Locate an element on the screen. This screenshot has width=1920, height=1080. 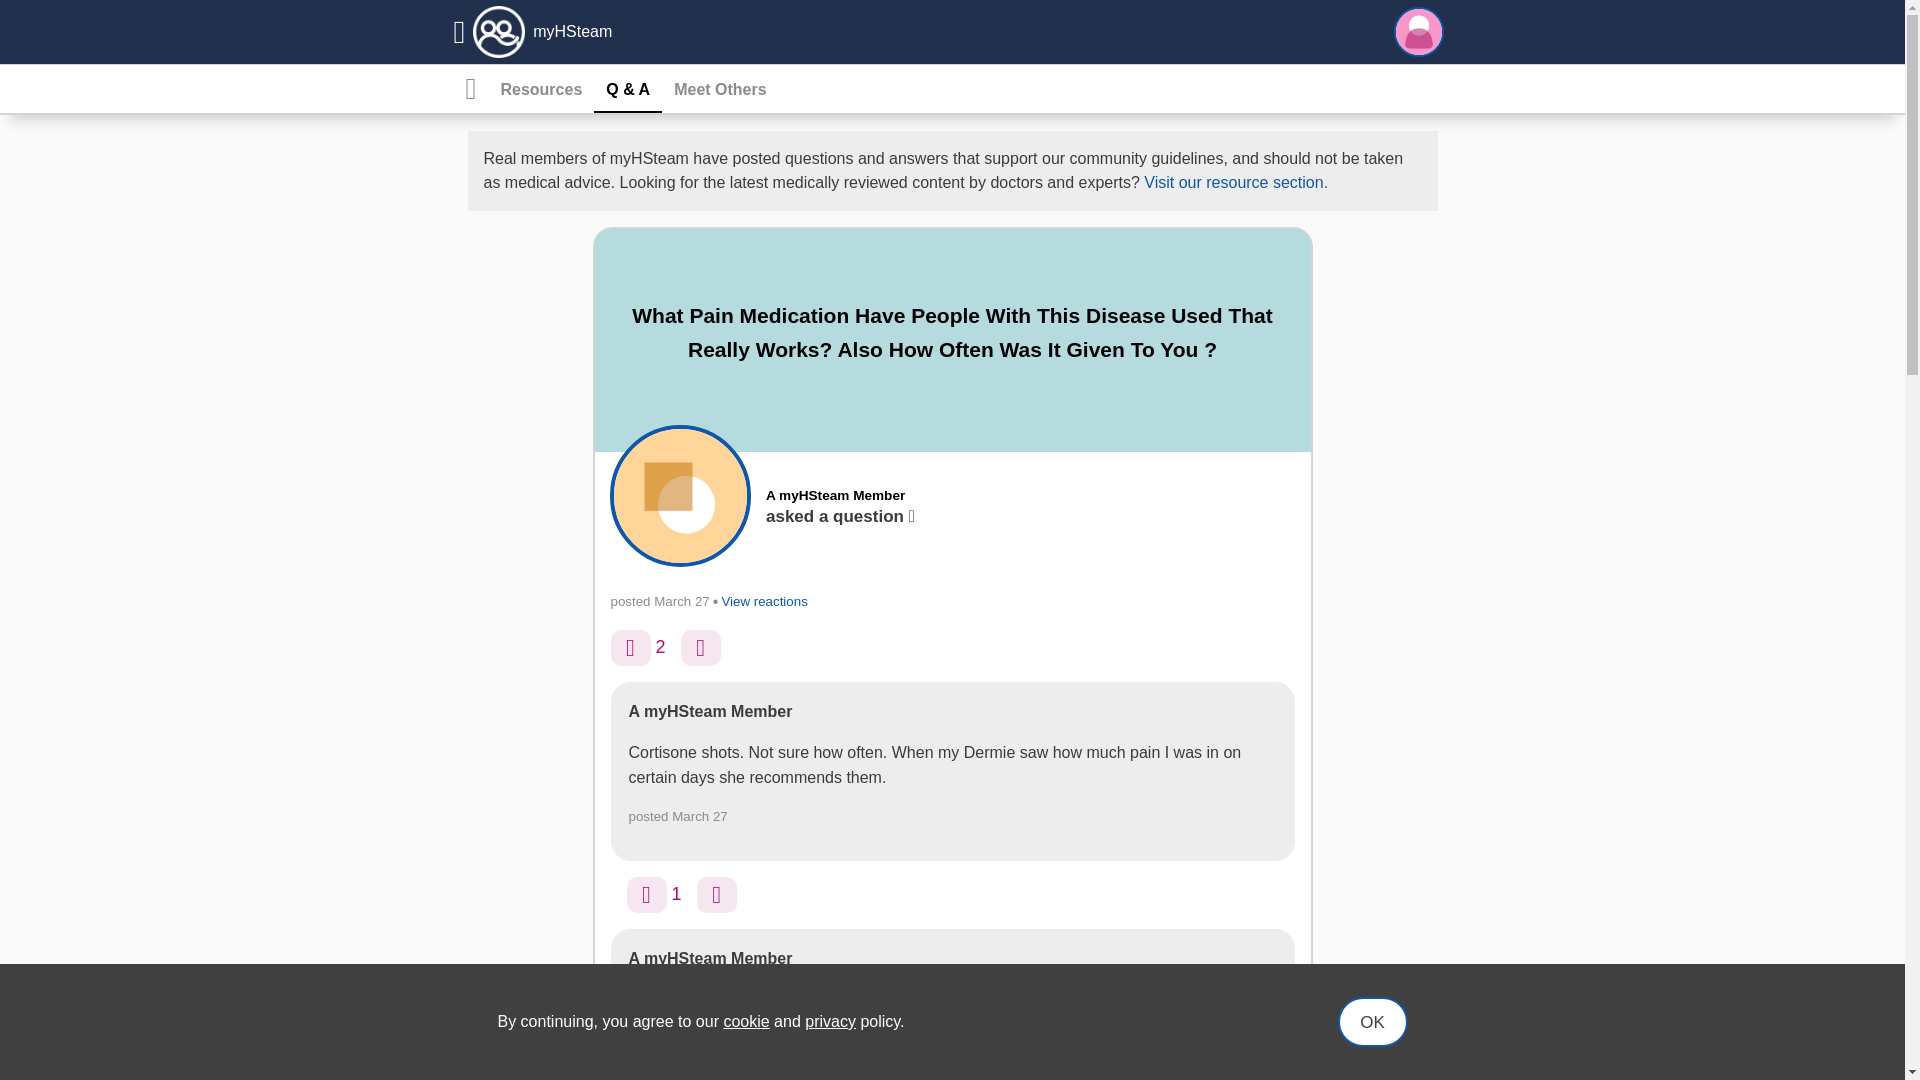
I like this is located at coordinates (646, 894).